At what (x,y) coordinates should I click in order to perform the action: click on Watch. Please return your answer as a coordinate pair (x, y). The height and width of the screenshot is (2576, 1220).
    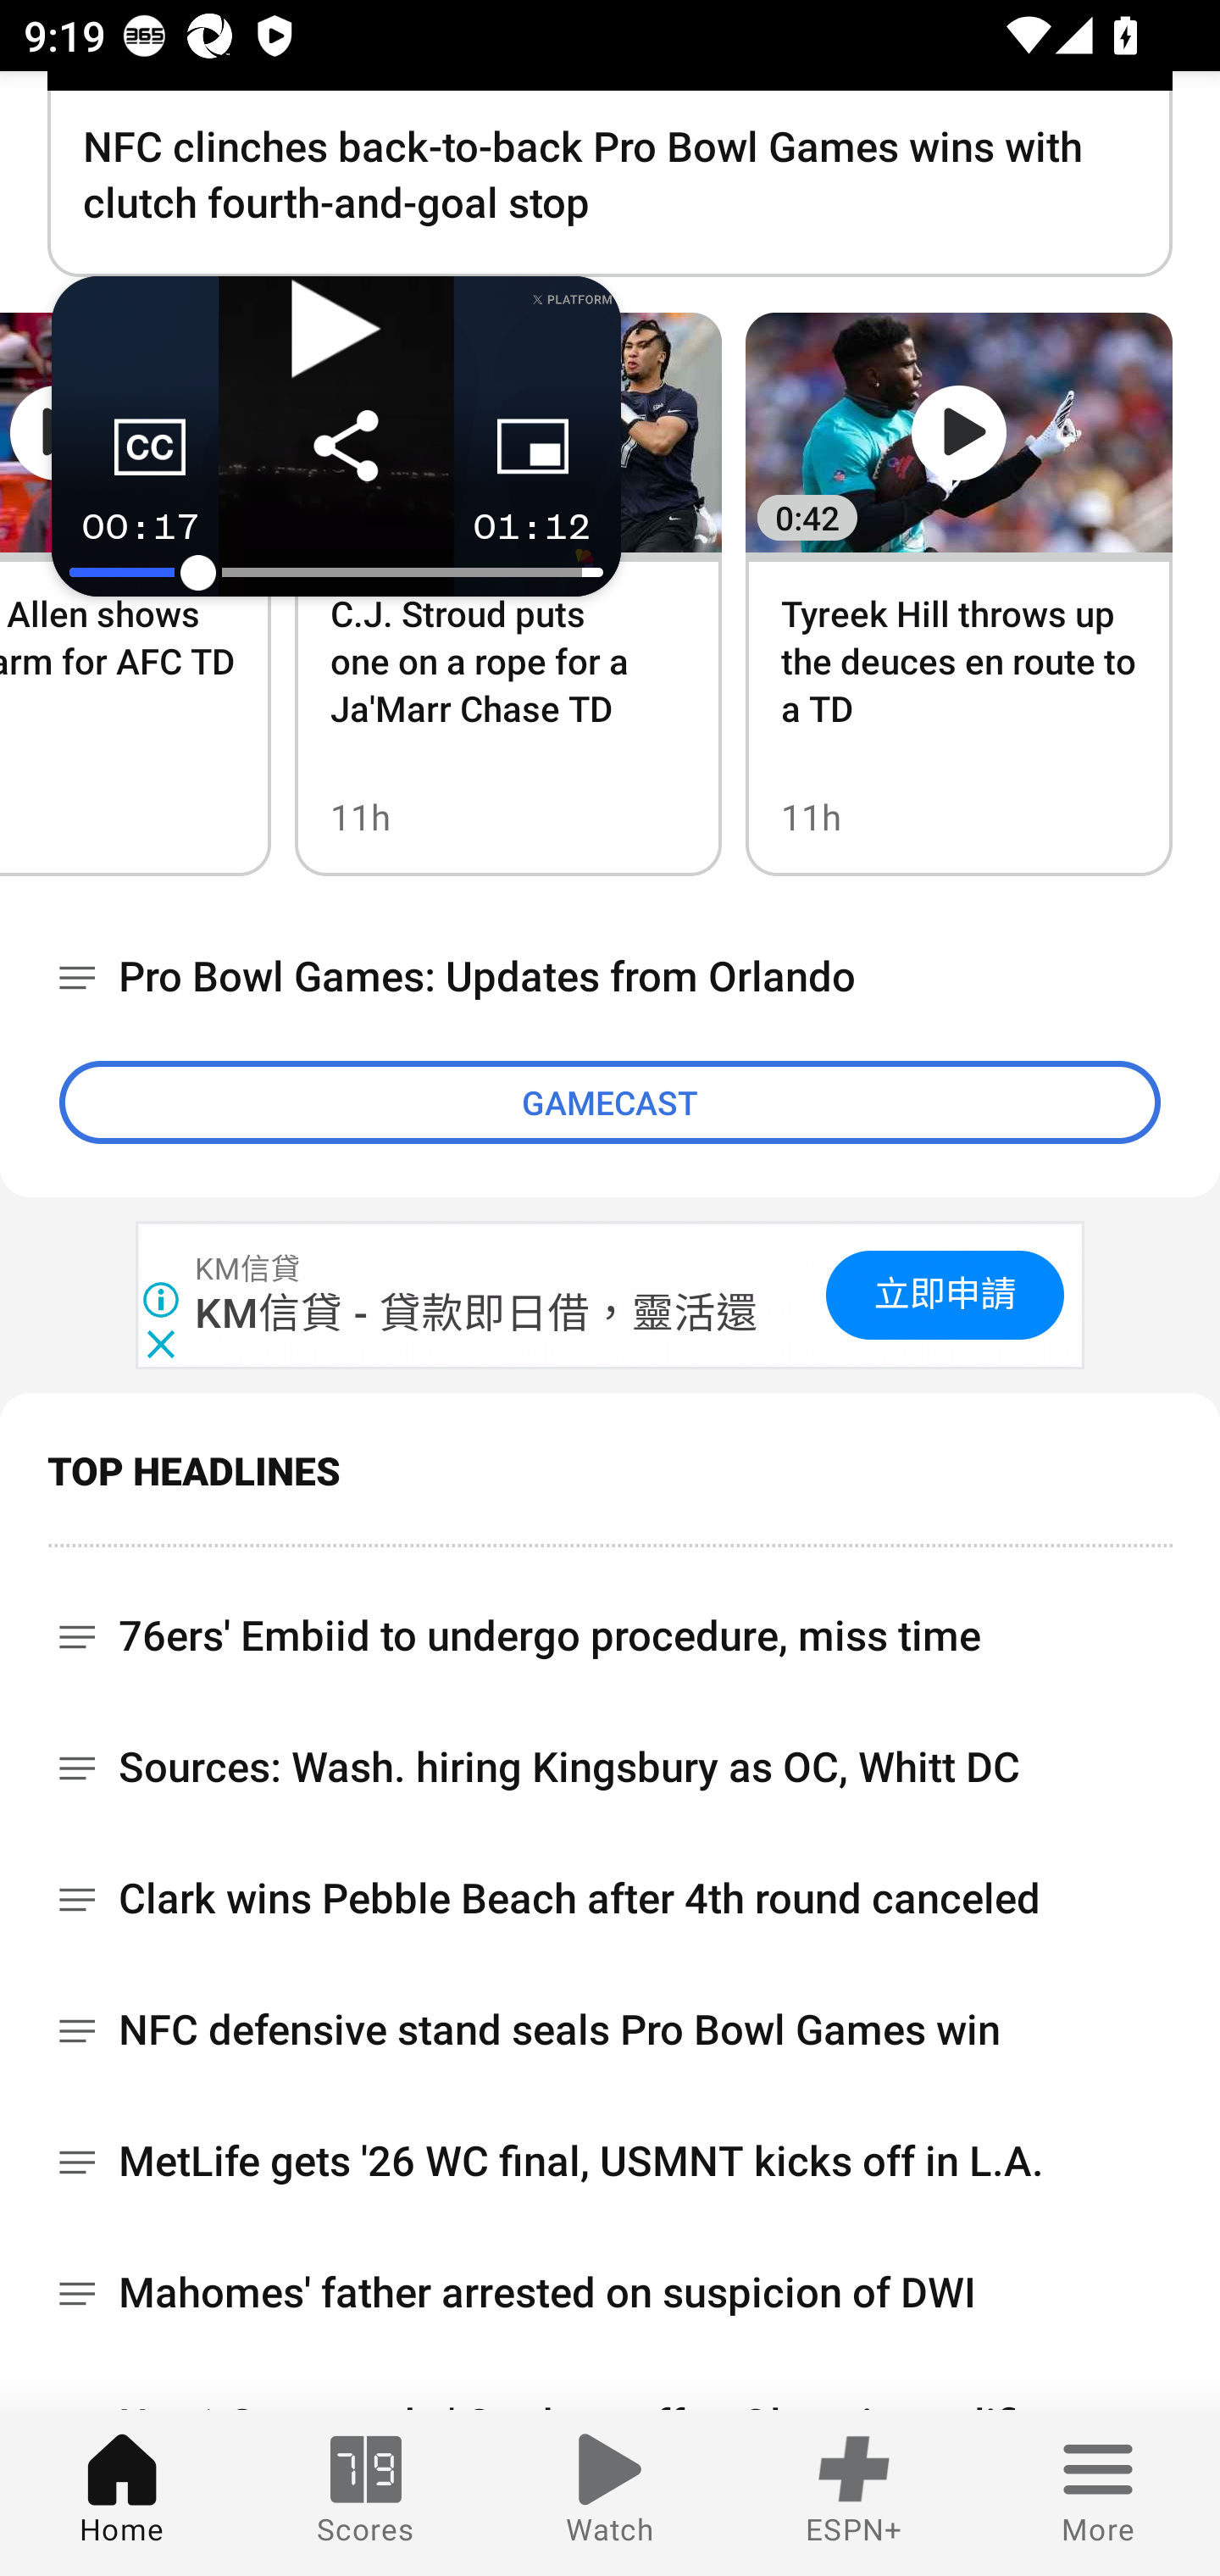
    Looking at the image, I should click on (610, 2493).